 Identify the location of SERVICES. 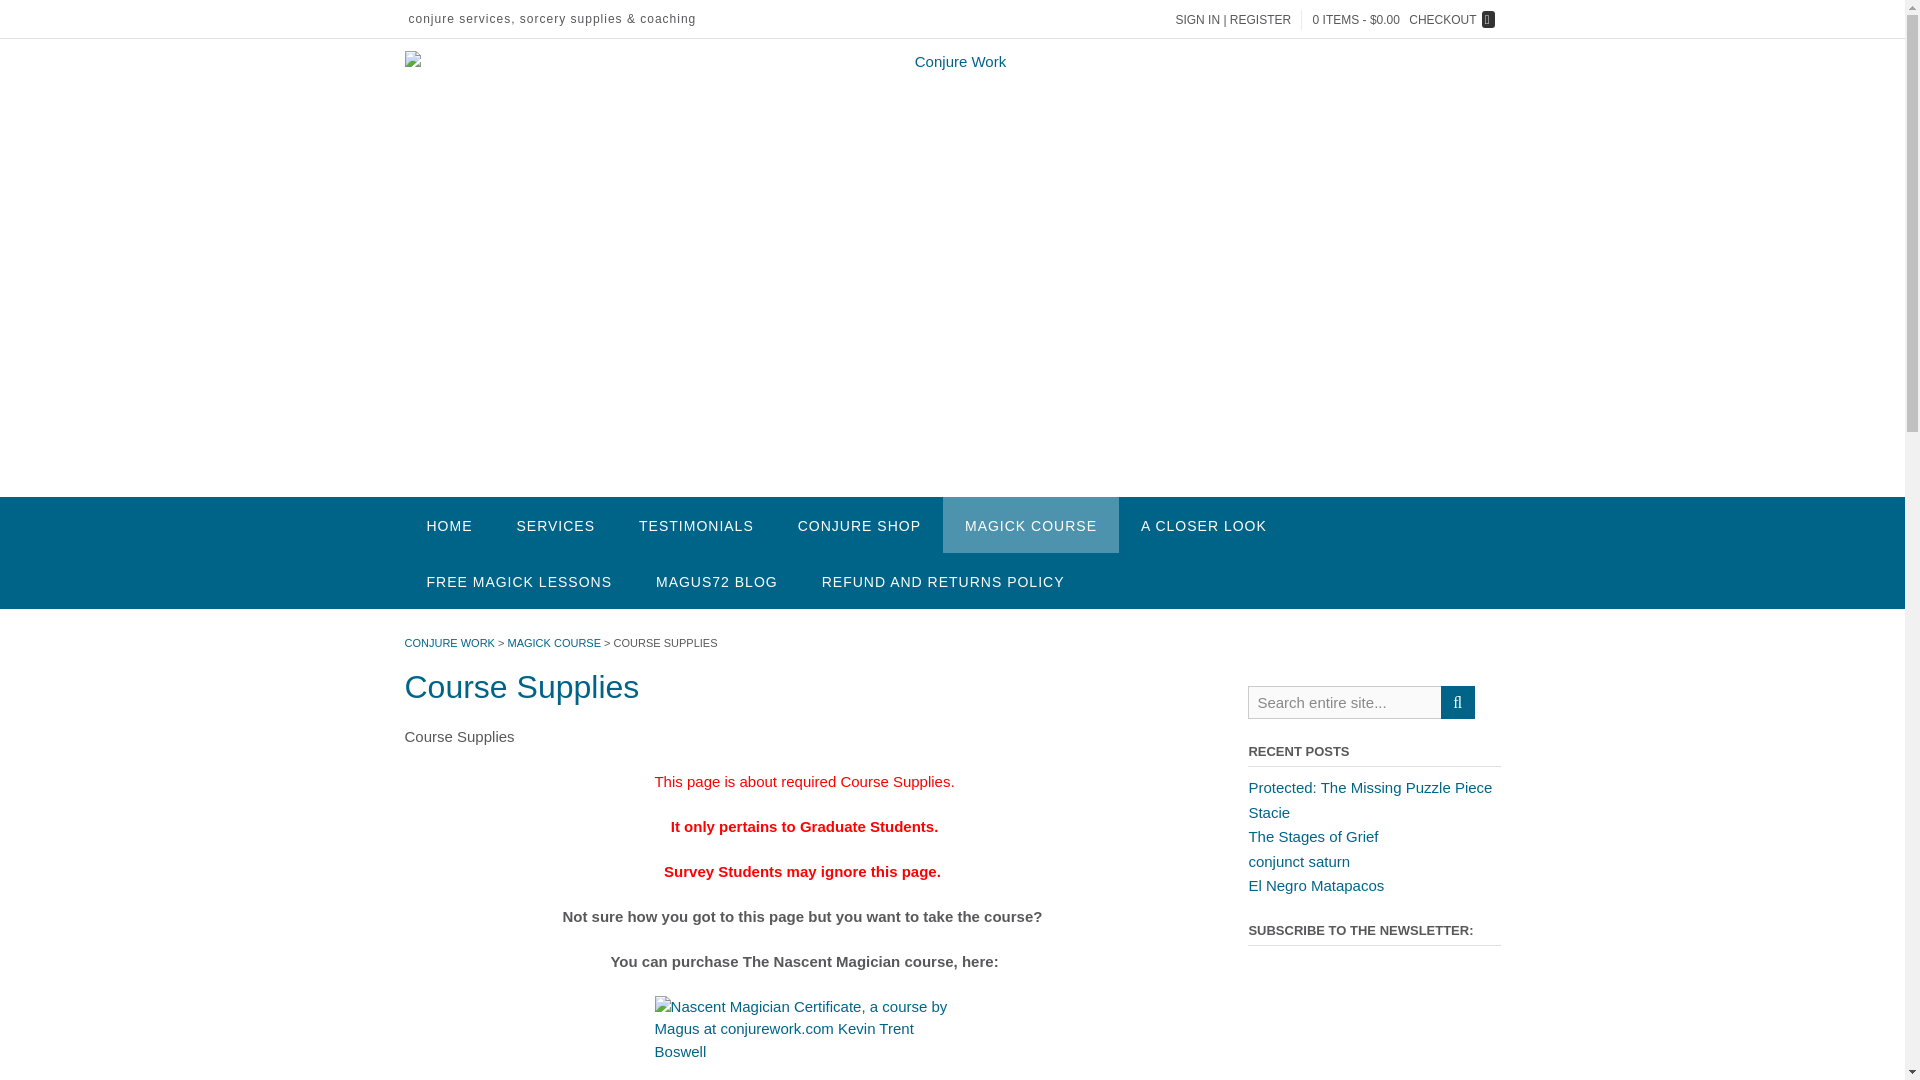
(554, 524).